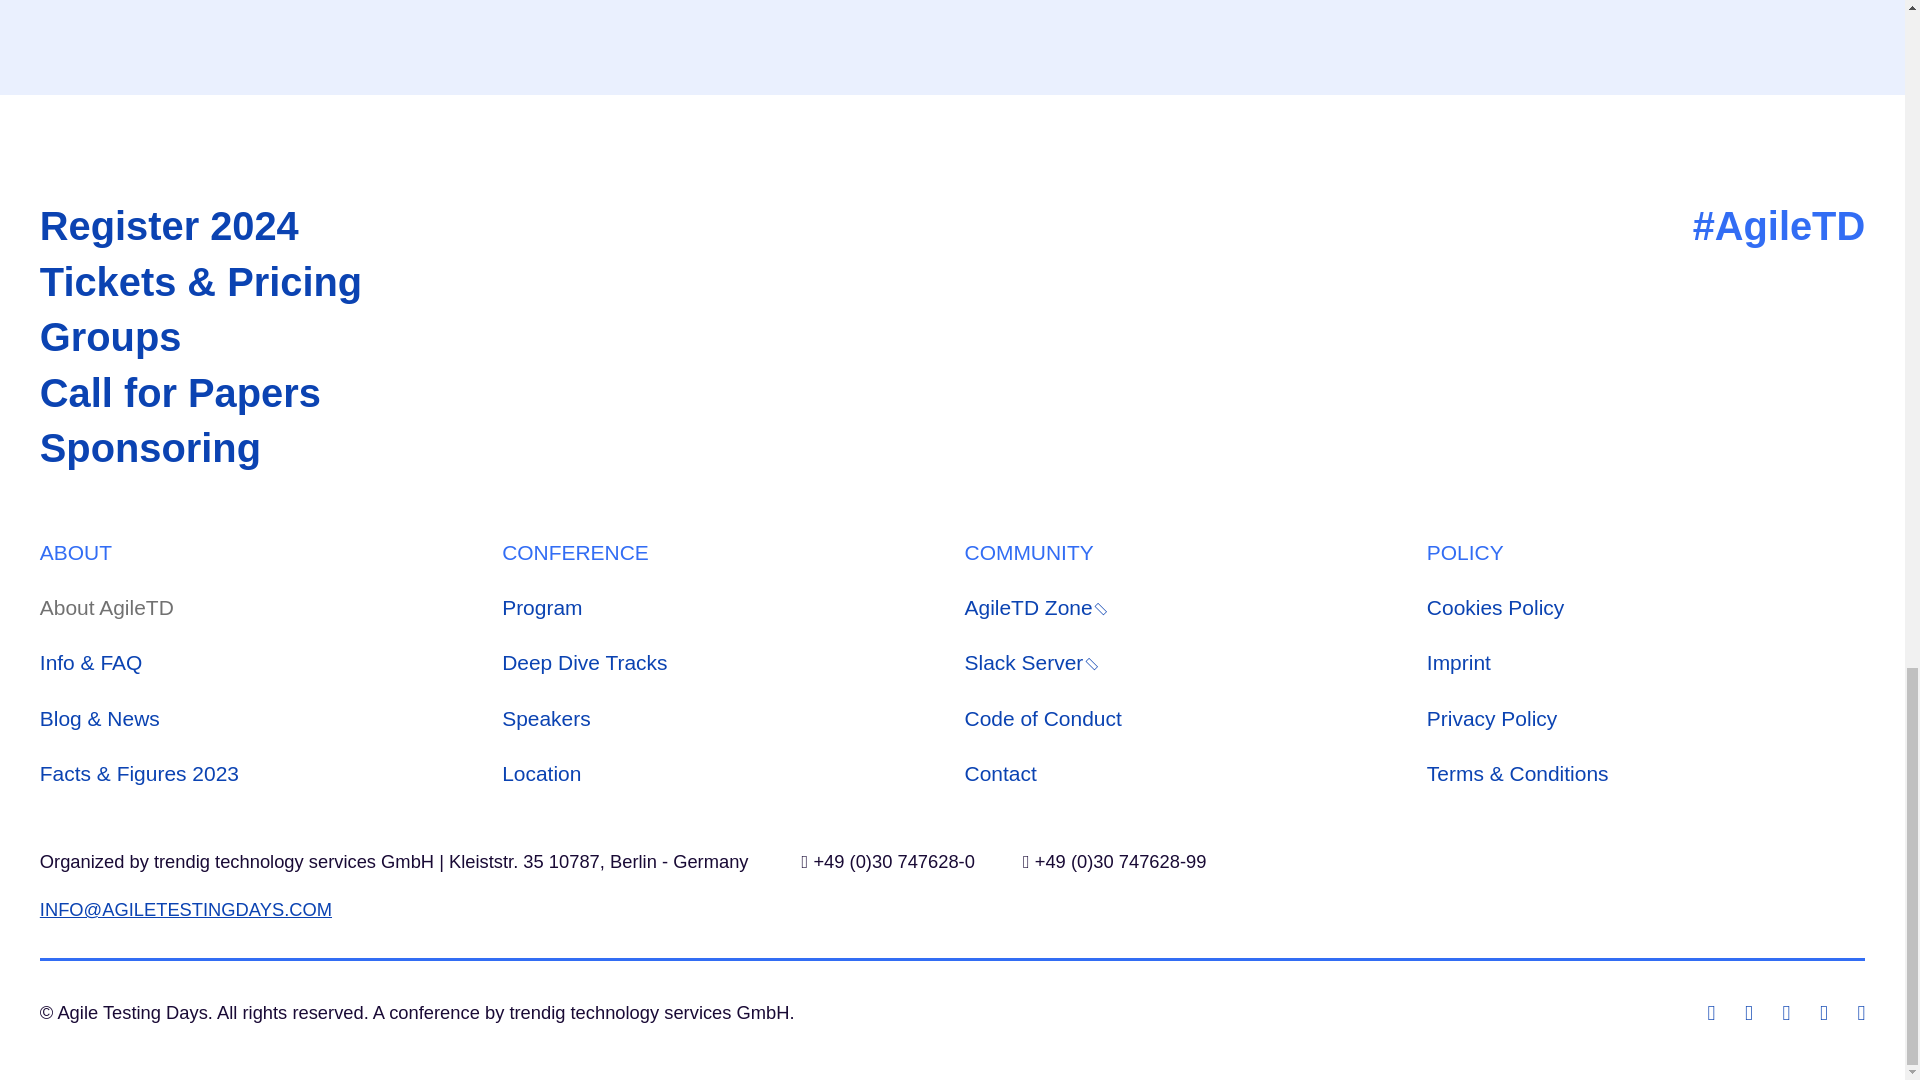 The width and height of the screenshot is (1920, 1080). Describe the element at coordinates (1182, 773) in the screenshot. I see `Contact` at that location.